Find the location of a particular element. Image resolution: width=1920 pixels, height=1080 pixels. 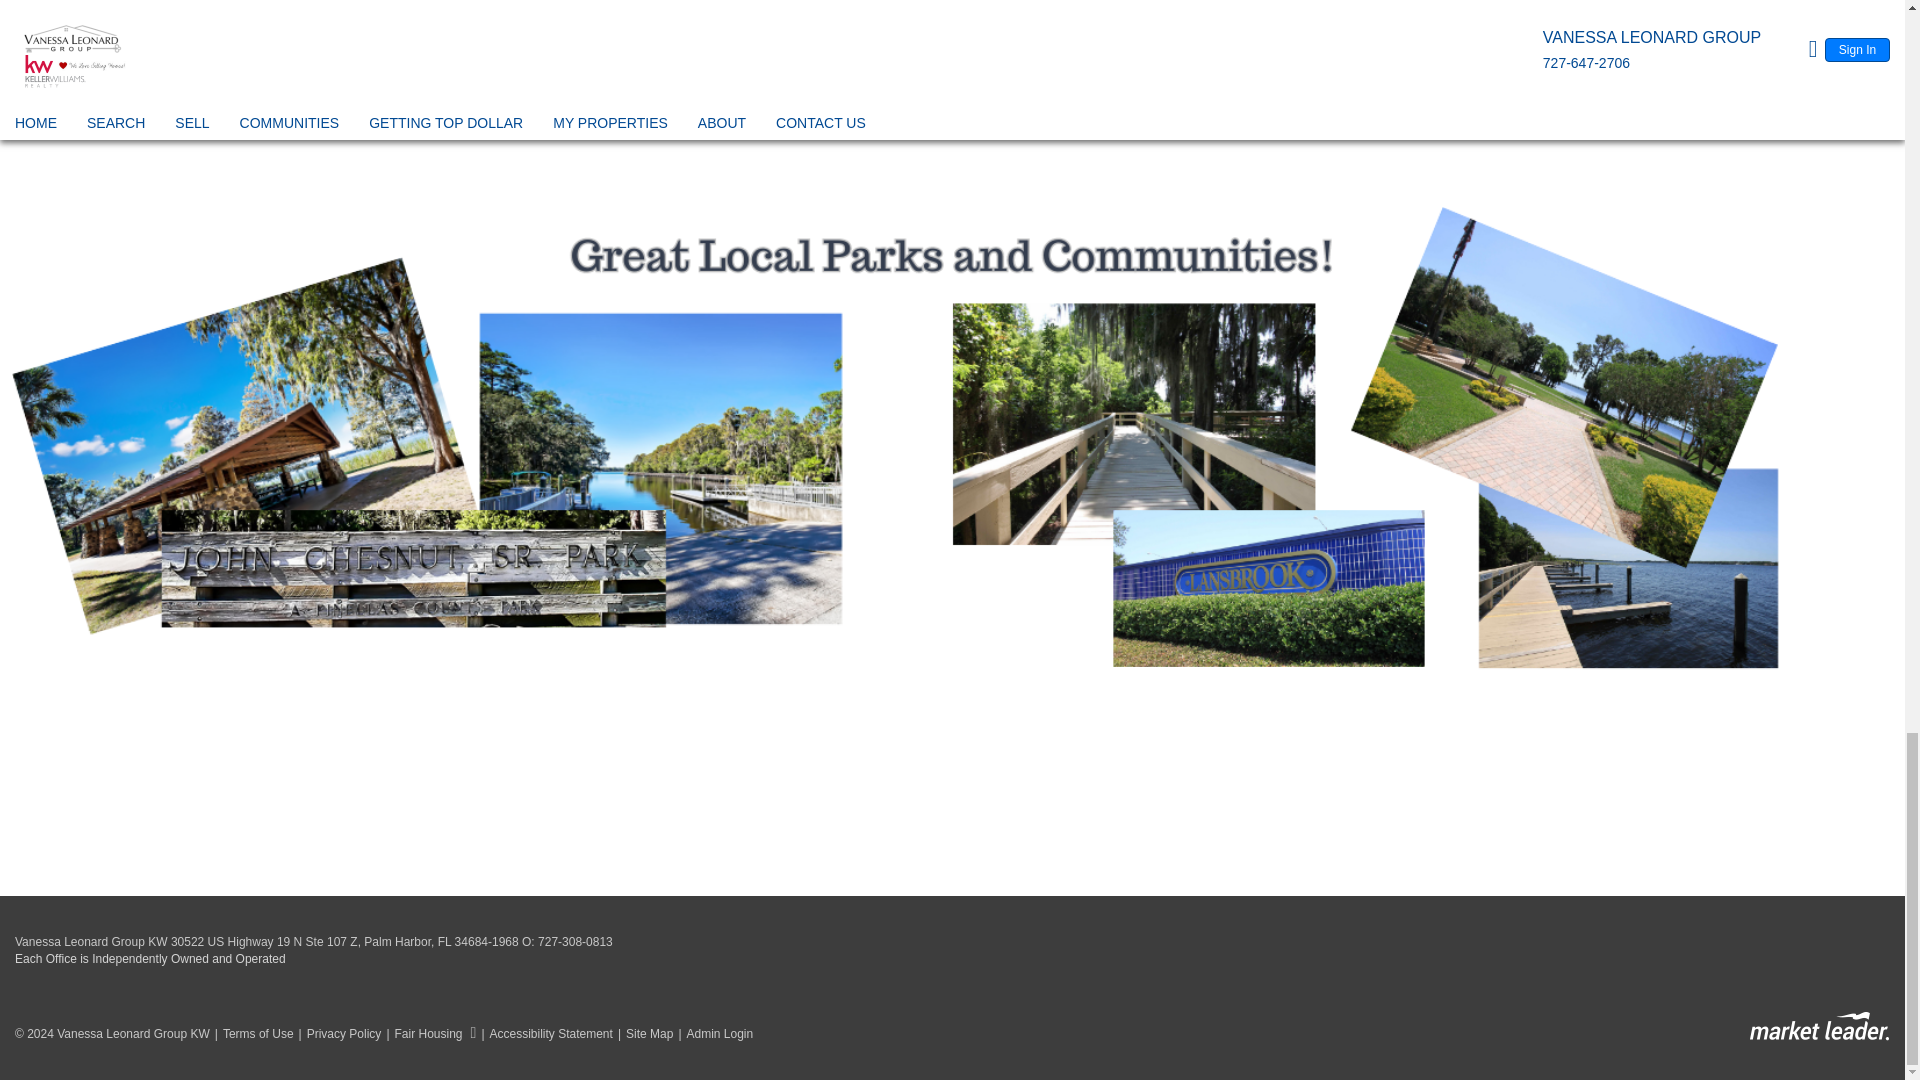

Terms of Use is located at coordinates (251, 1034).